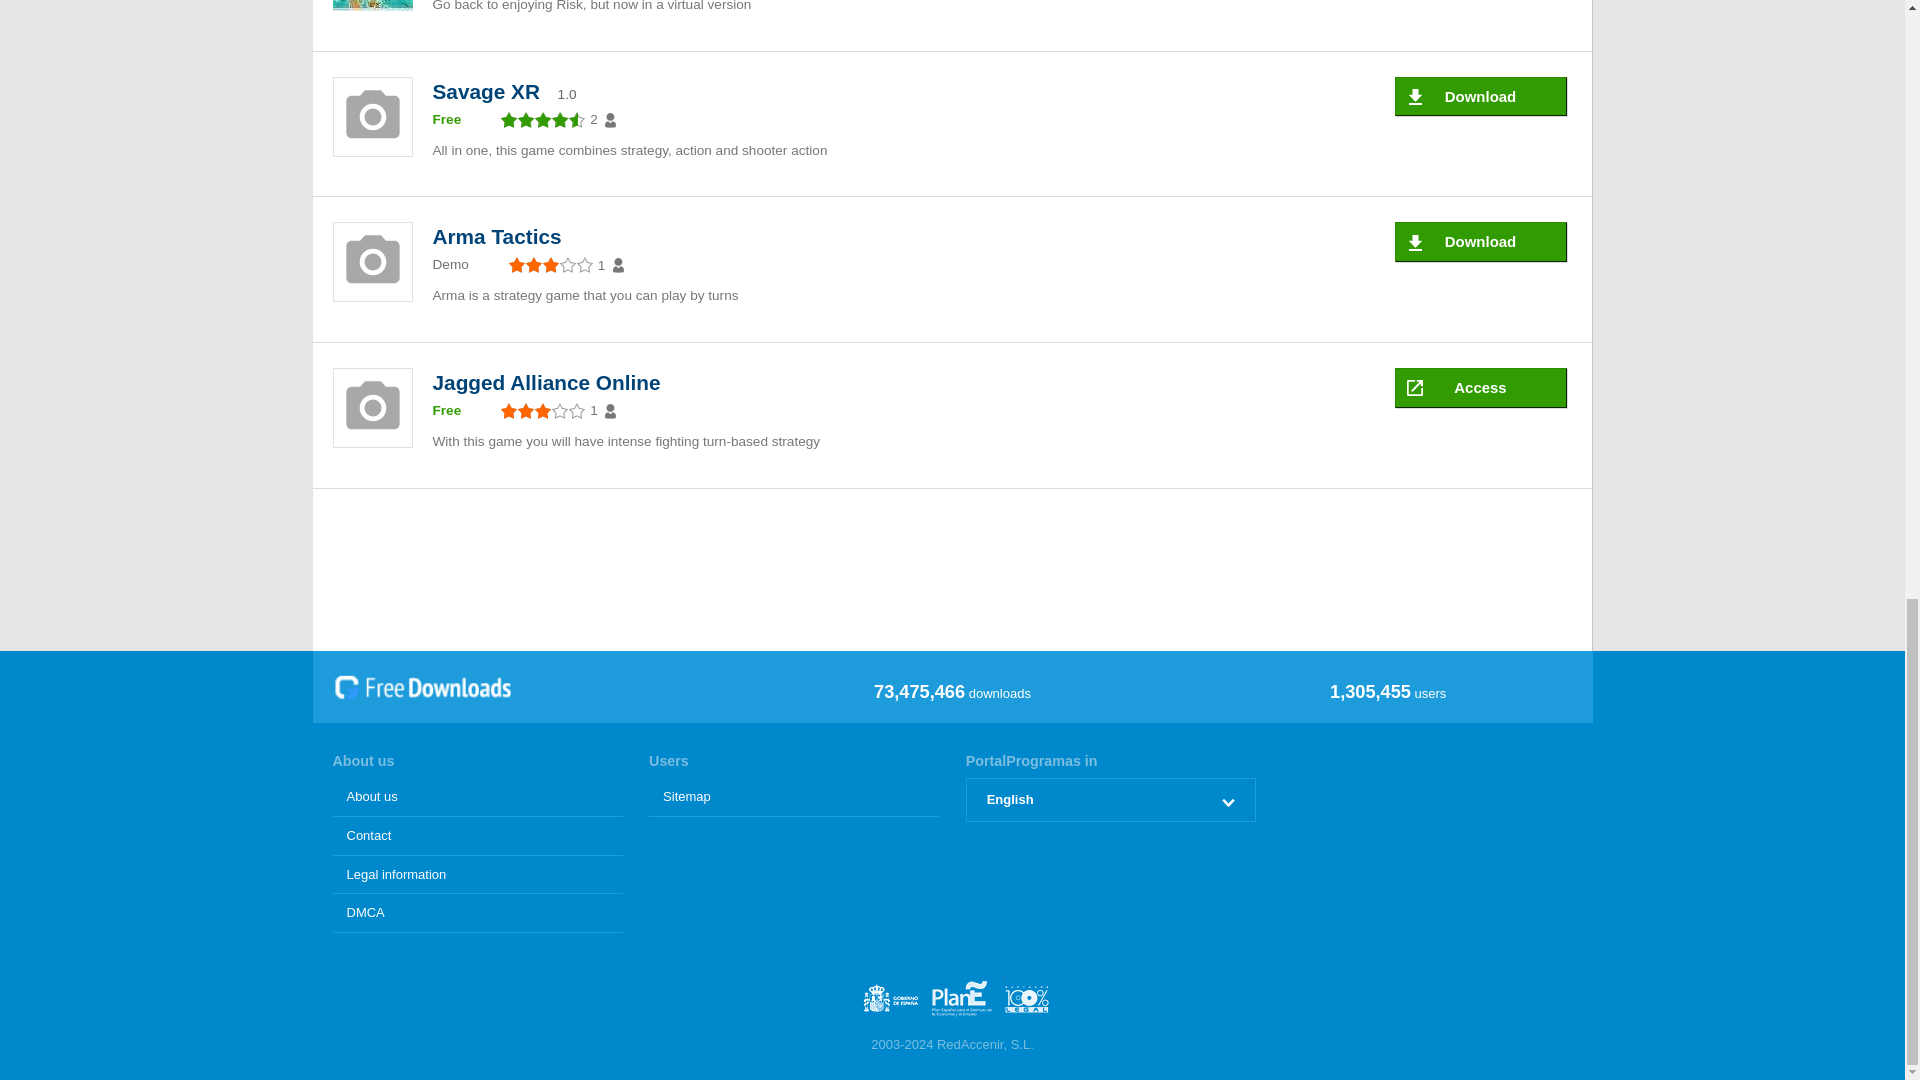 The image size is (1920, 1080). Describe the element at coordinates (490, 90) in the screenshot. I see `Savage XR` at that location.